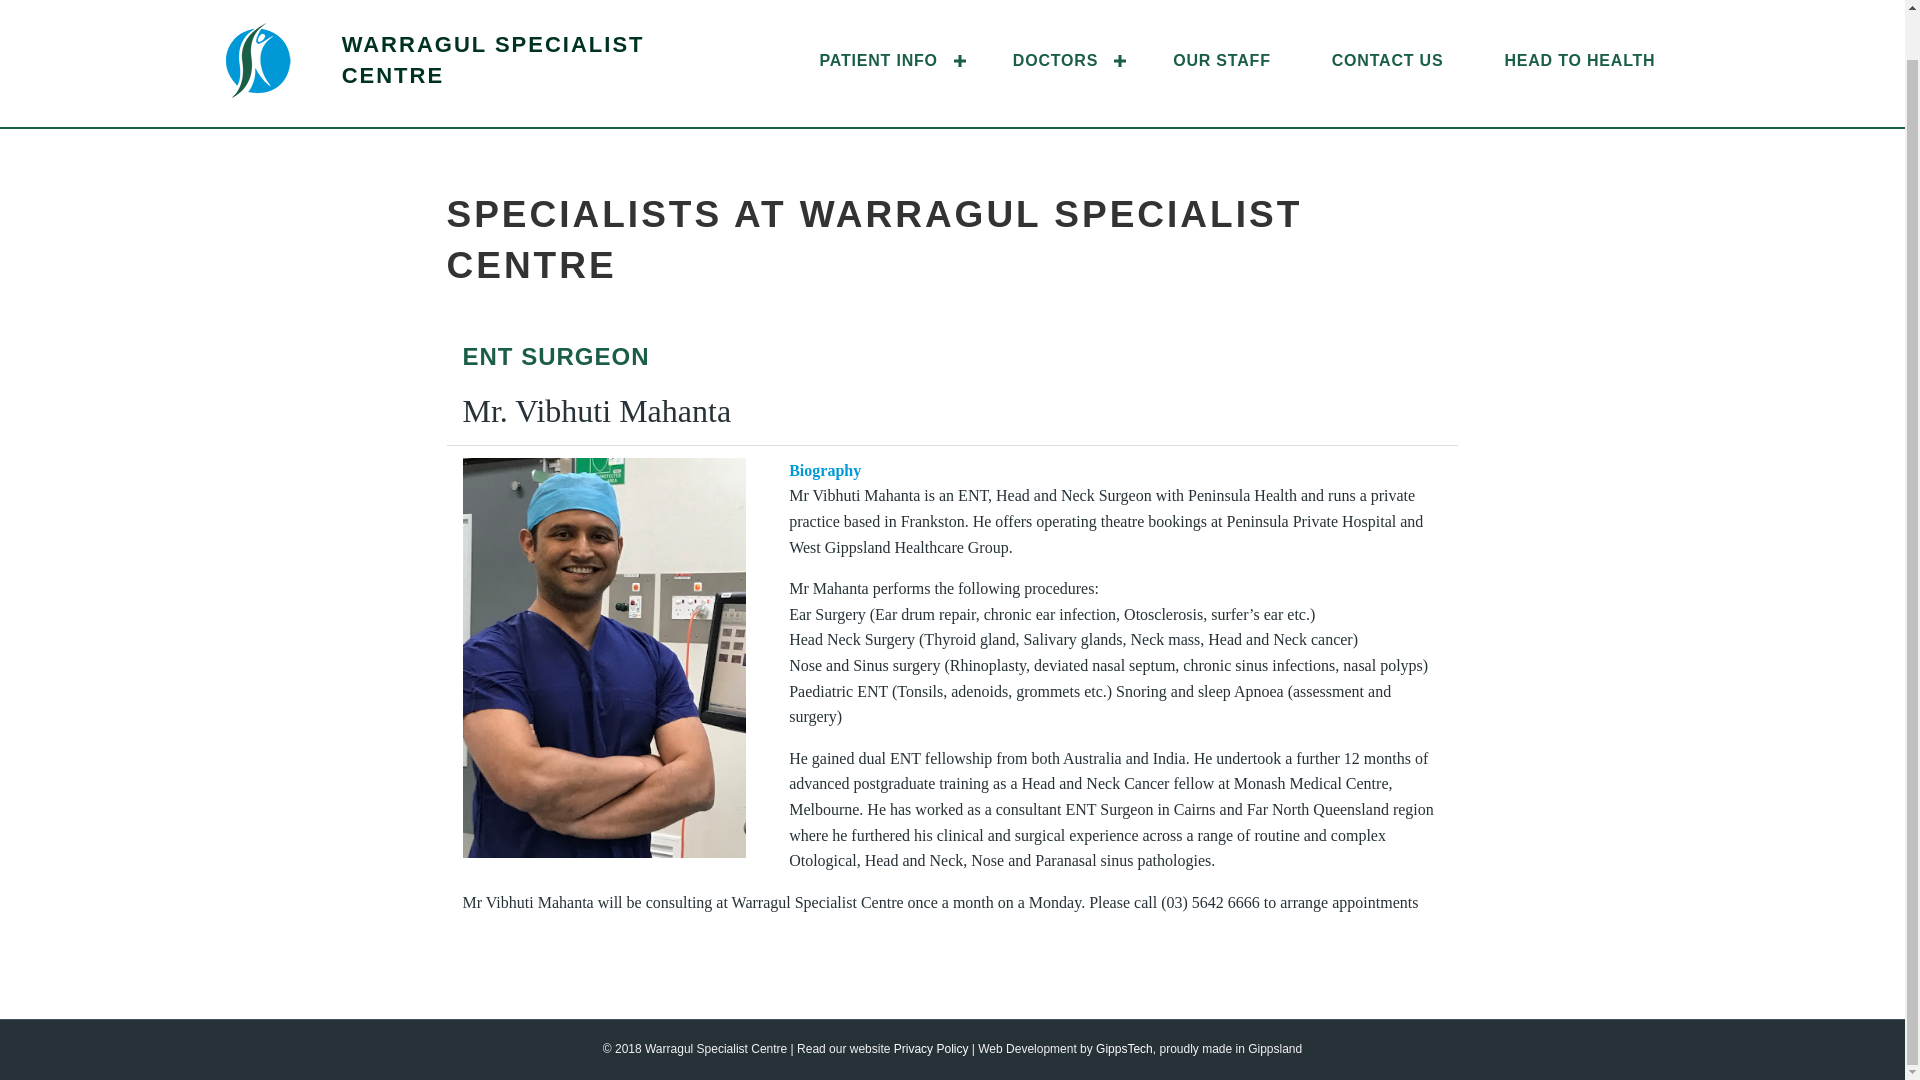 Image resolution: width=1920 pixels, height=1080 pixels. I want to click on Specialists at Warragul Specialist Centre, so click(873, 240).